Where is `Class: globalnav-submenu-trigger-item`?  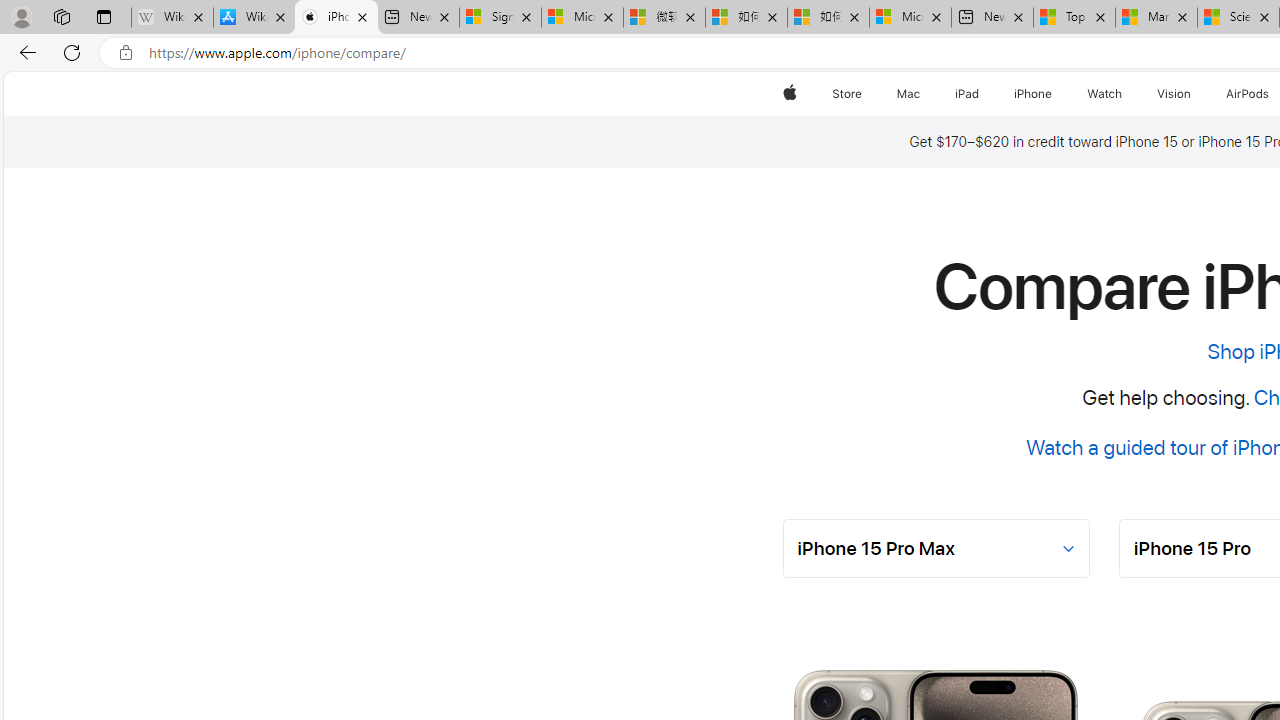
Class: globalnav-submenu-trigger-item is located at coordinates (1196, 94).